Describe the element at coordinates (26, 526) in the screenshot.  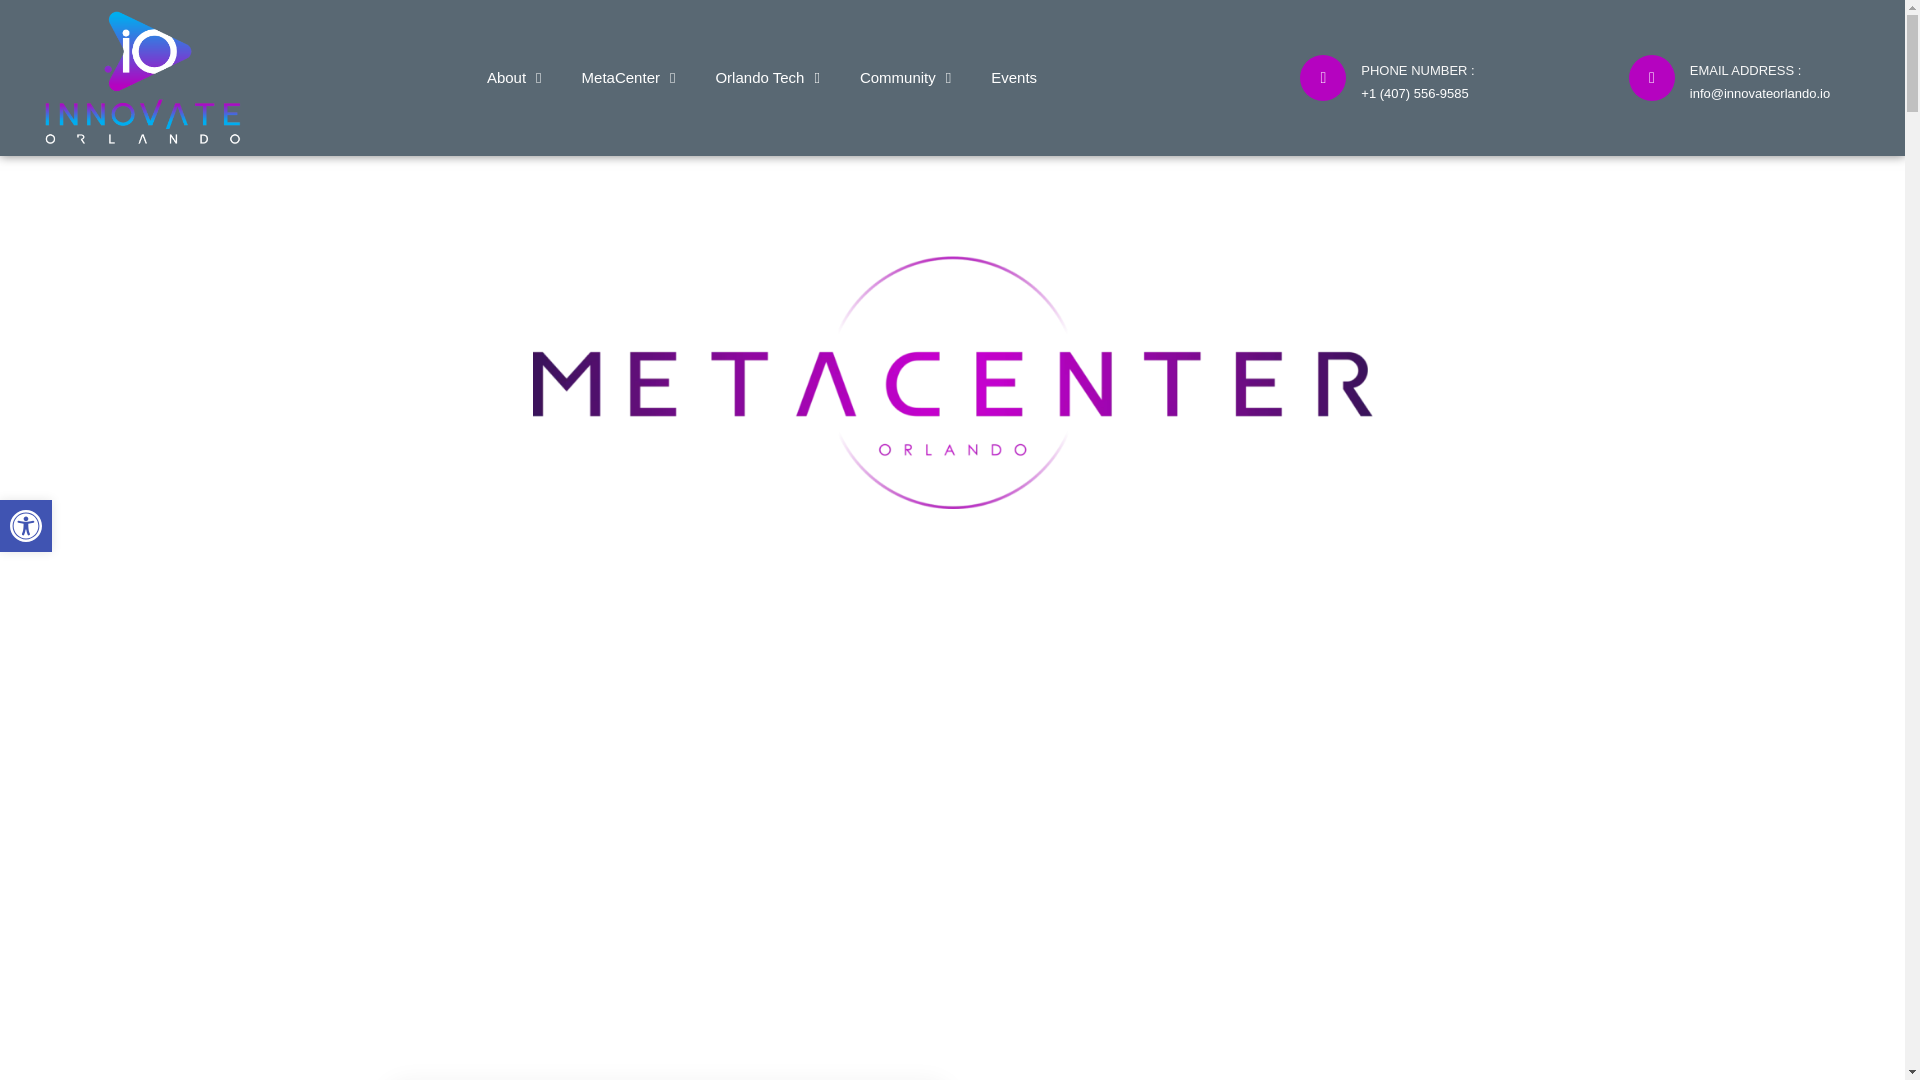
I see `Accessibility Tools` at that location.